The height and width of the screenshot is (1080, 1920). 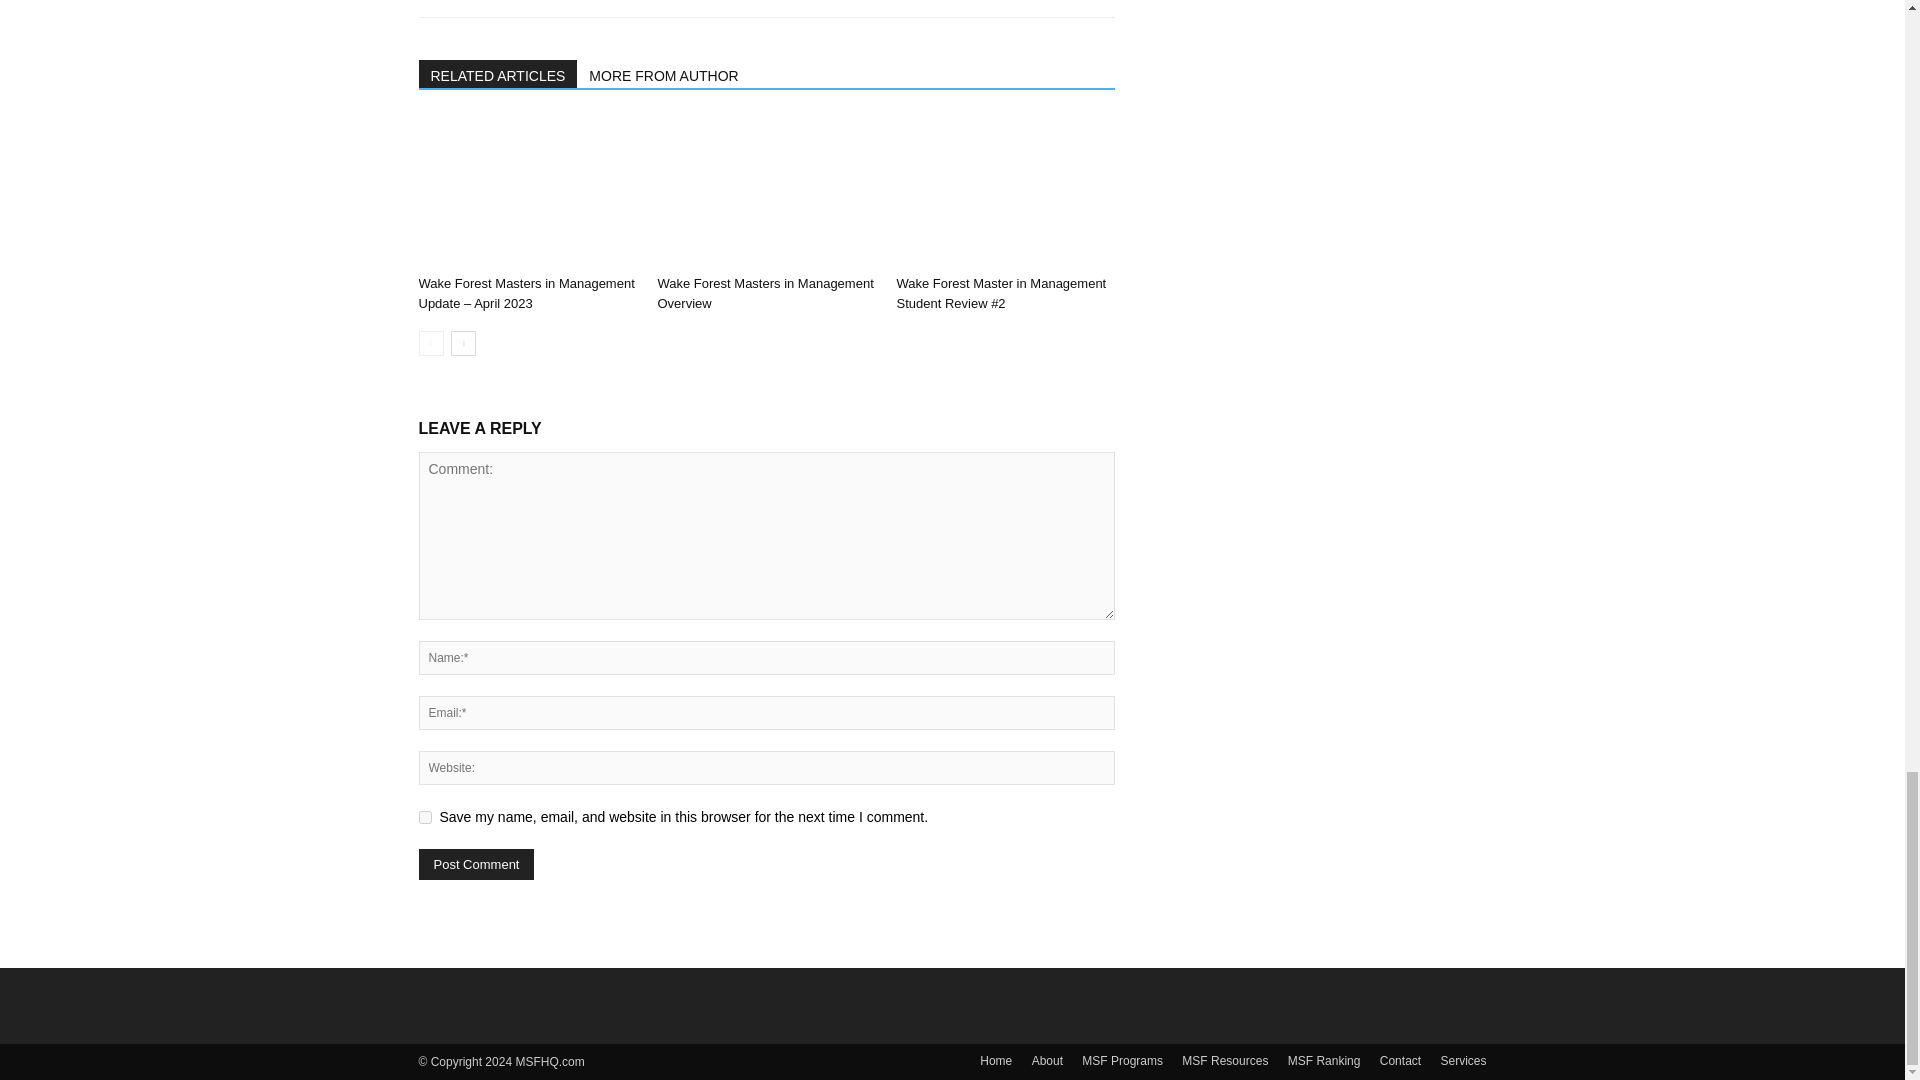 I want to click on yes, so click(x=424, y=818).